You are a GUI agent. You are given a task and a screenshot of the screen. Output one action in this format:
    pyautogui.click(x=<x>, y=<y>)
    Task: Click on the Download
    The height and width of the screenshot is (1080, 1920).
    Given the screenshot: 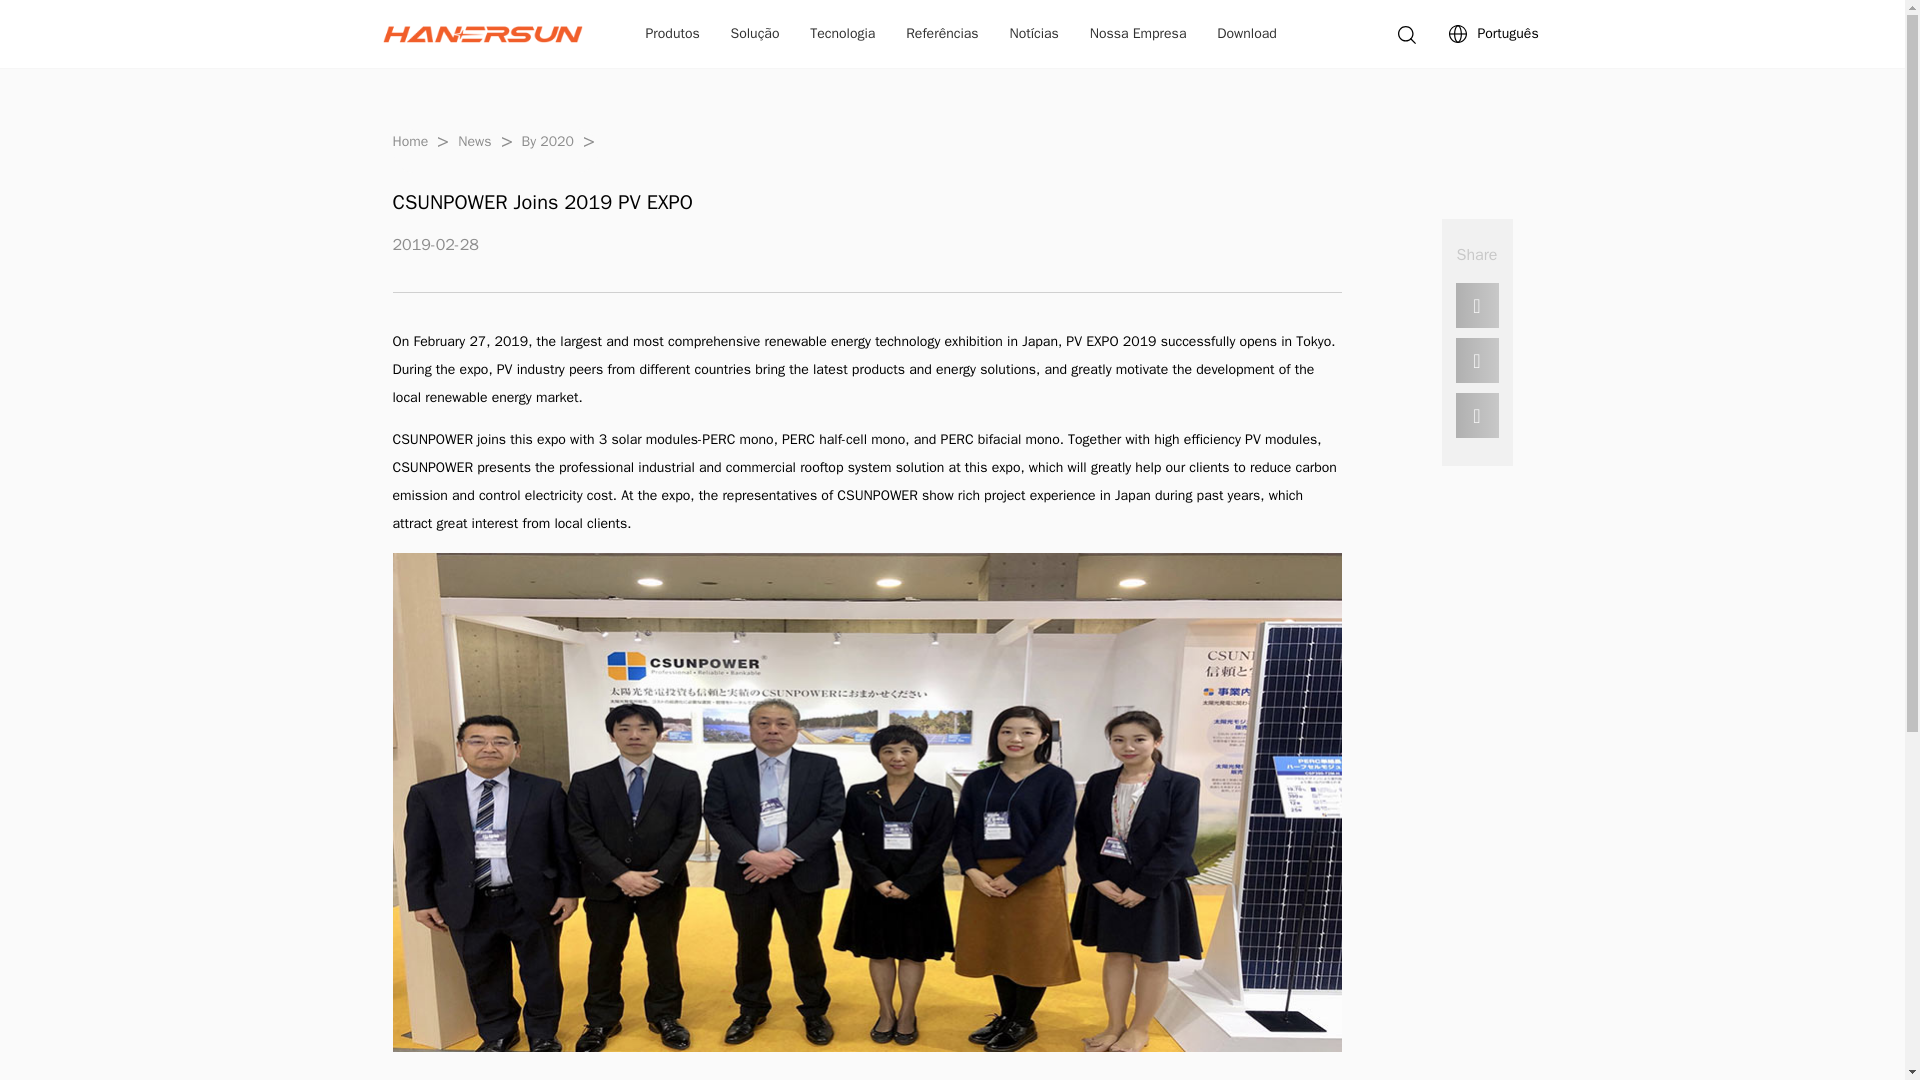 What is the action you would take?
    pyautogui.click(x=1246, y=34)
    